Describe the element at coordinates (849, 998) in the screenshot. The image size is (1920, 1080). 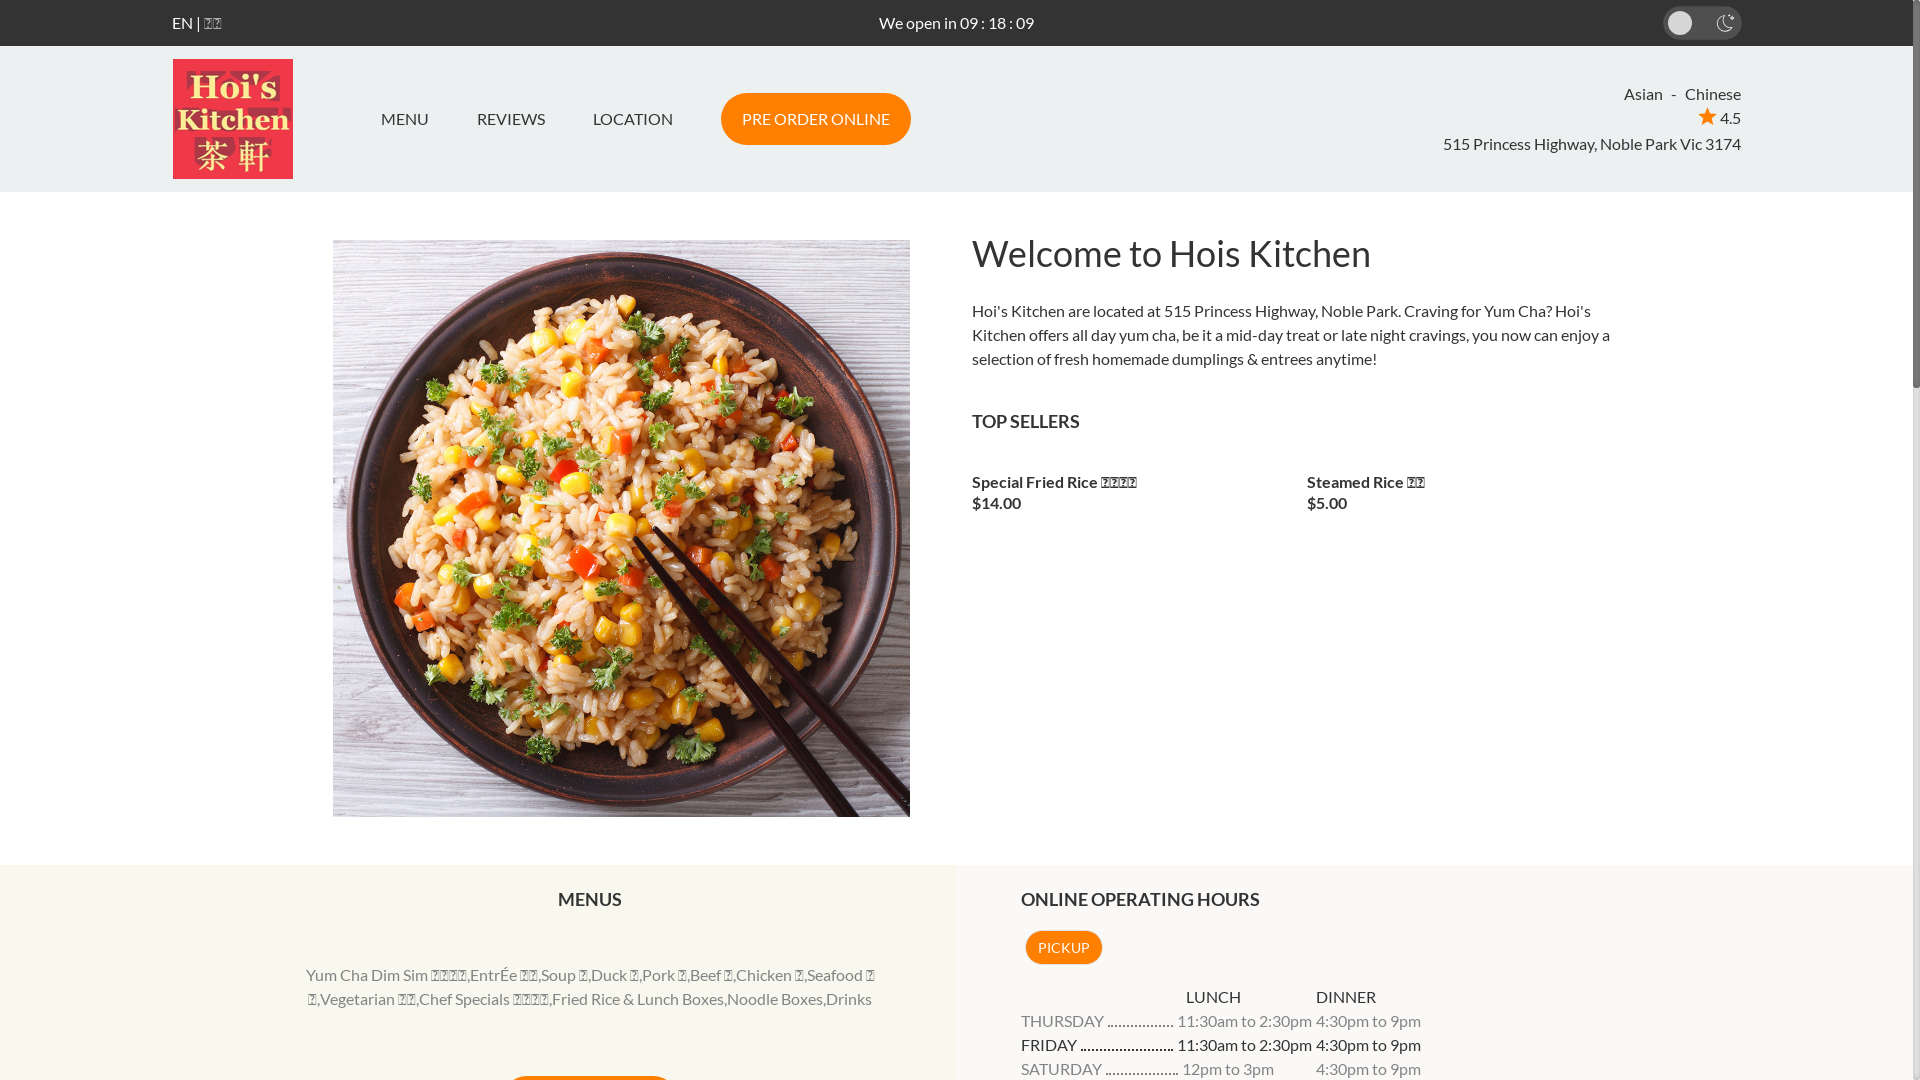
I see `Drinks` at that location.